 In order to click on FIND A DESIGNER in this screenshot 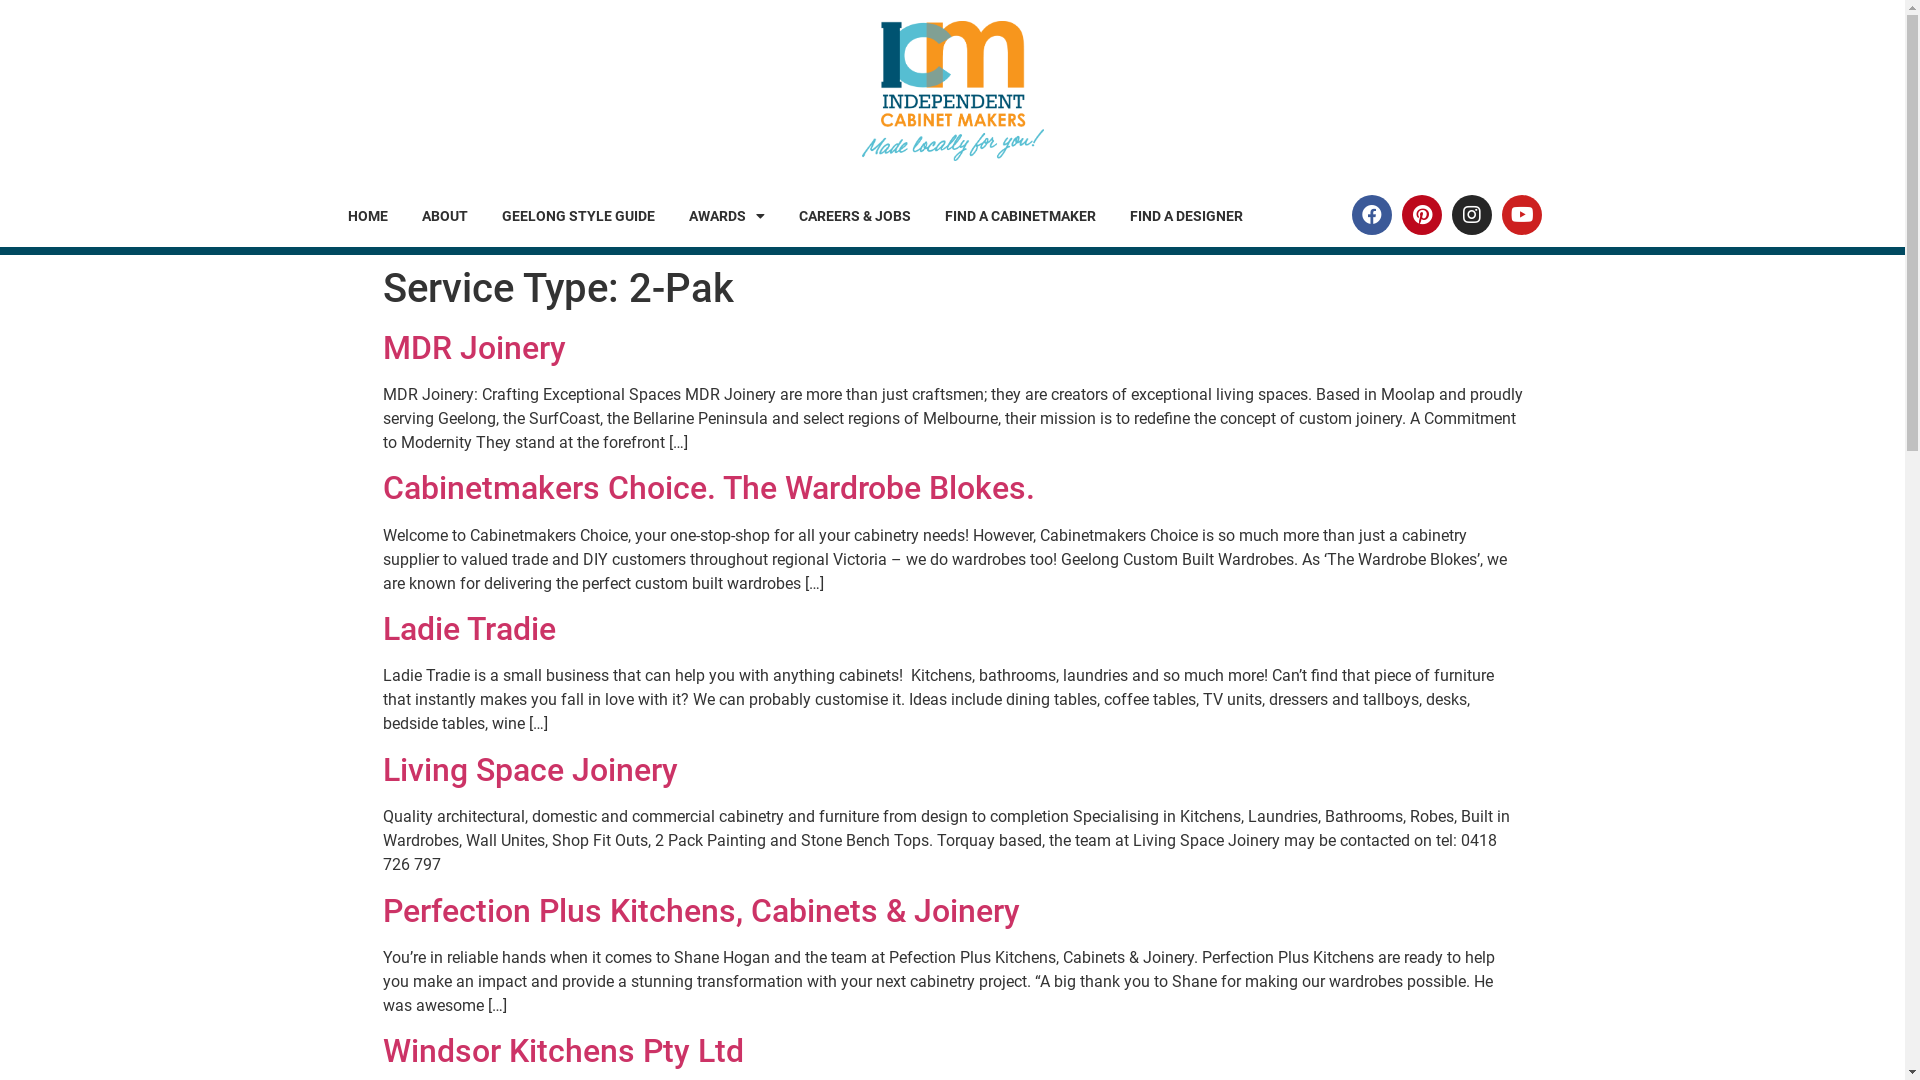, I will do `click(1186, 216)`.